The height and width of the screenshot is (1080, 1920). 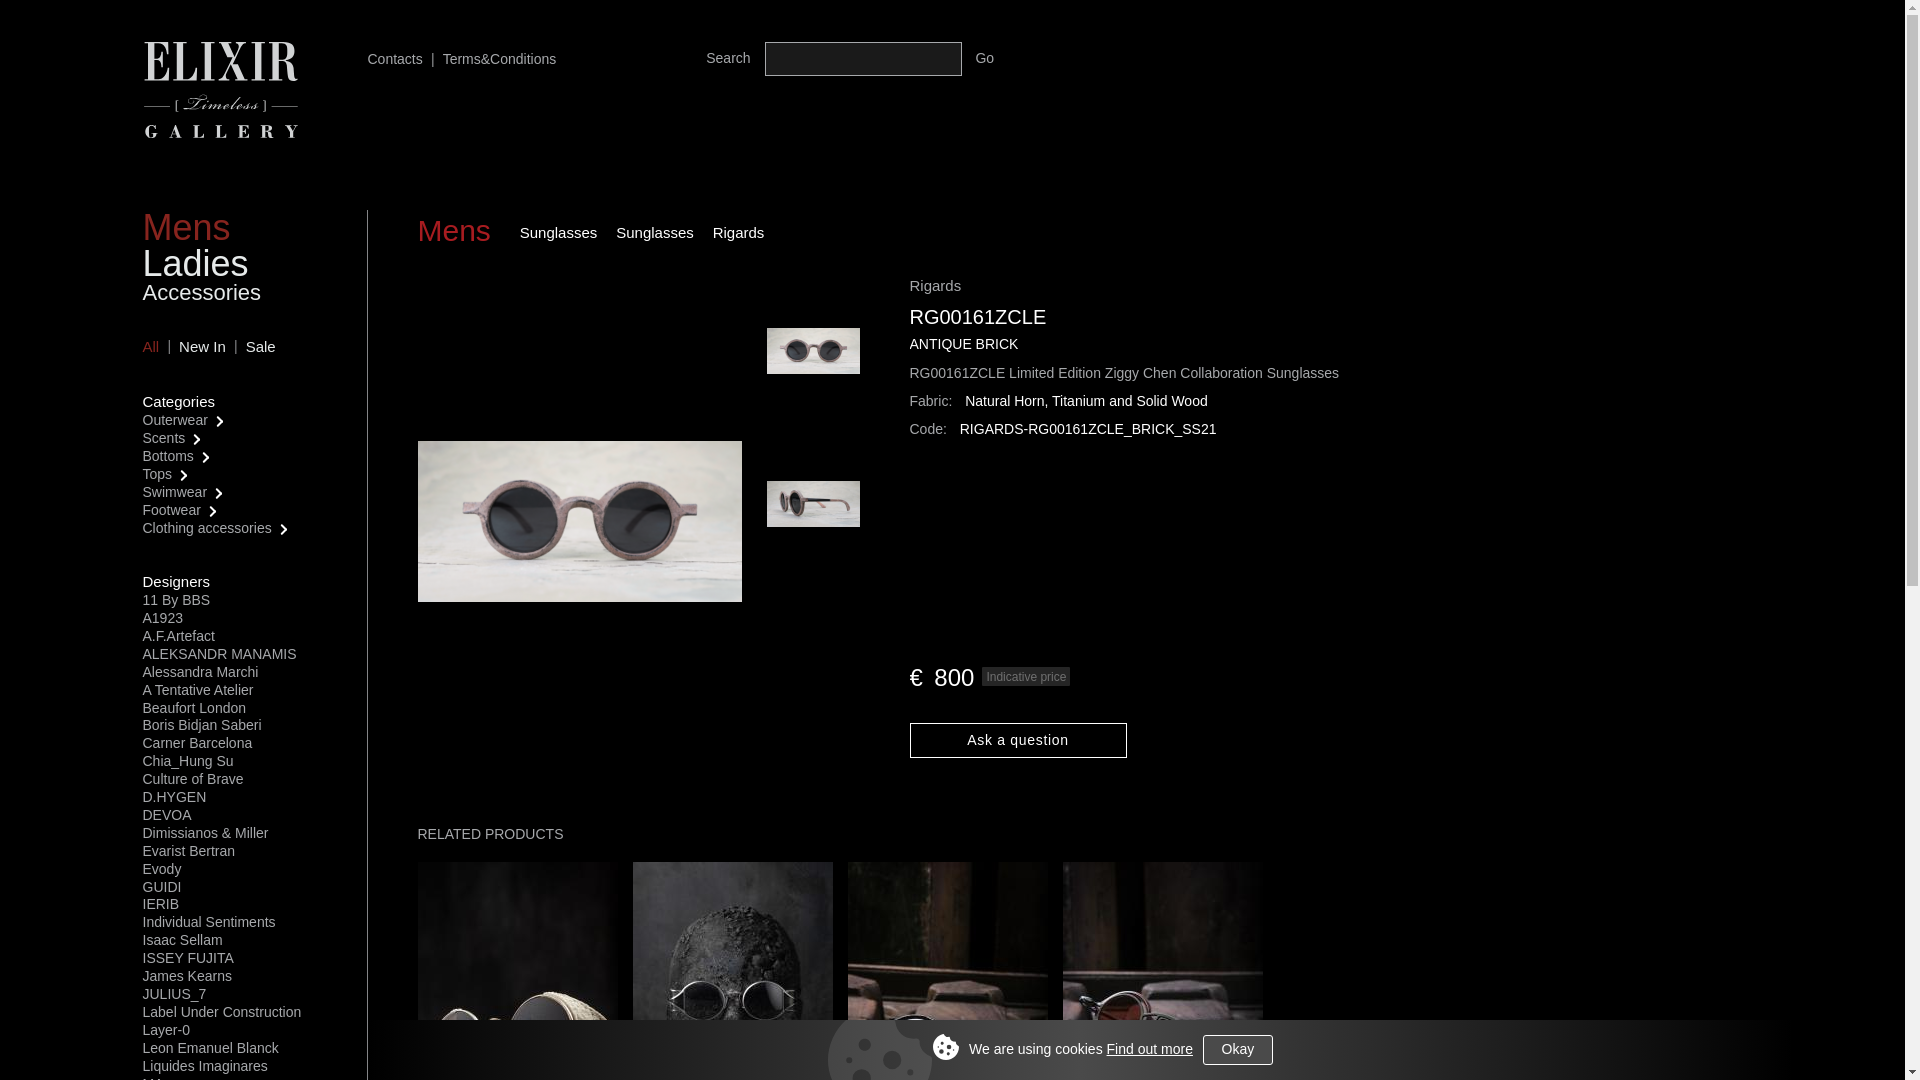 I want to click on Bottoms, so click(x=168, y=456).